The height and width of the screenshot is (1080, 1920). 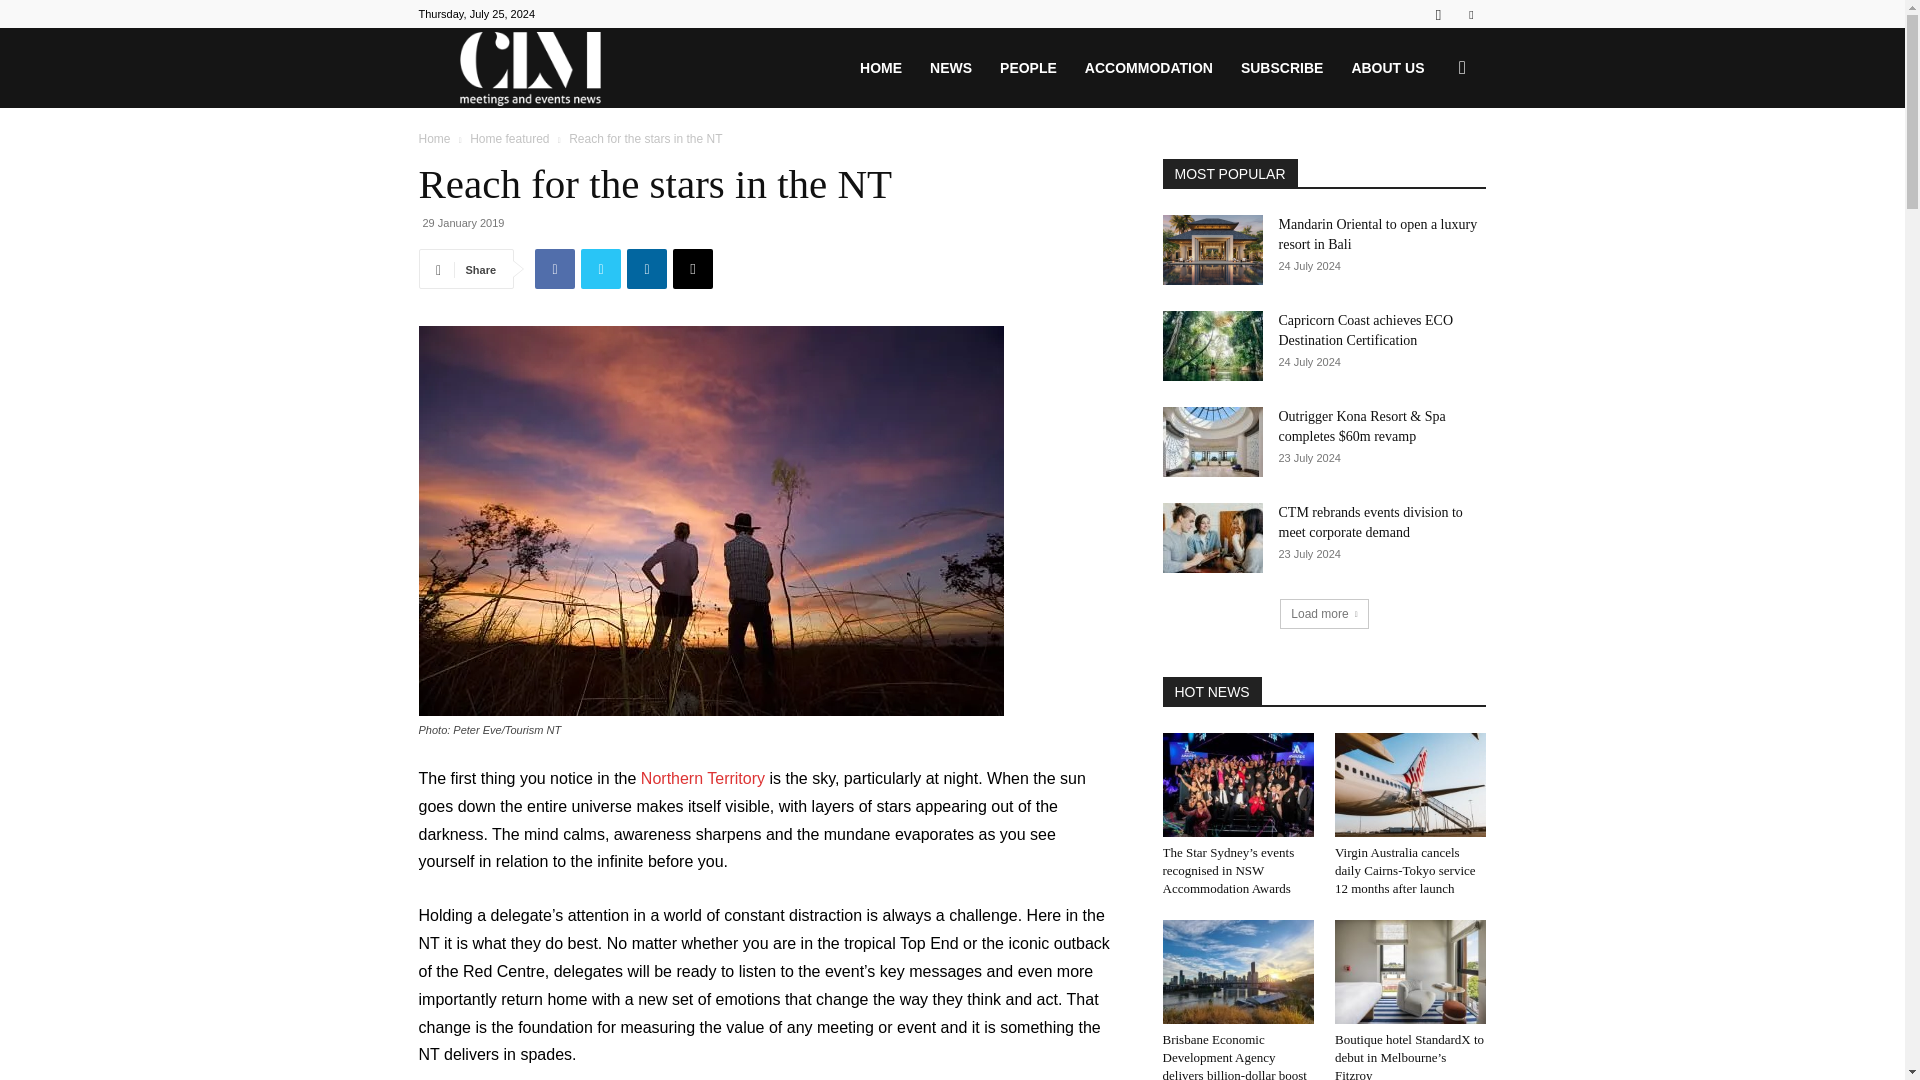 What do you see at coordinates (530, 68) in the screenshot?
I see `CIM` at bounding box center [530, 68].